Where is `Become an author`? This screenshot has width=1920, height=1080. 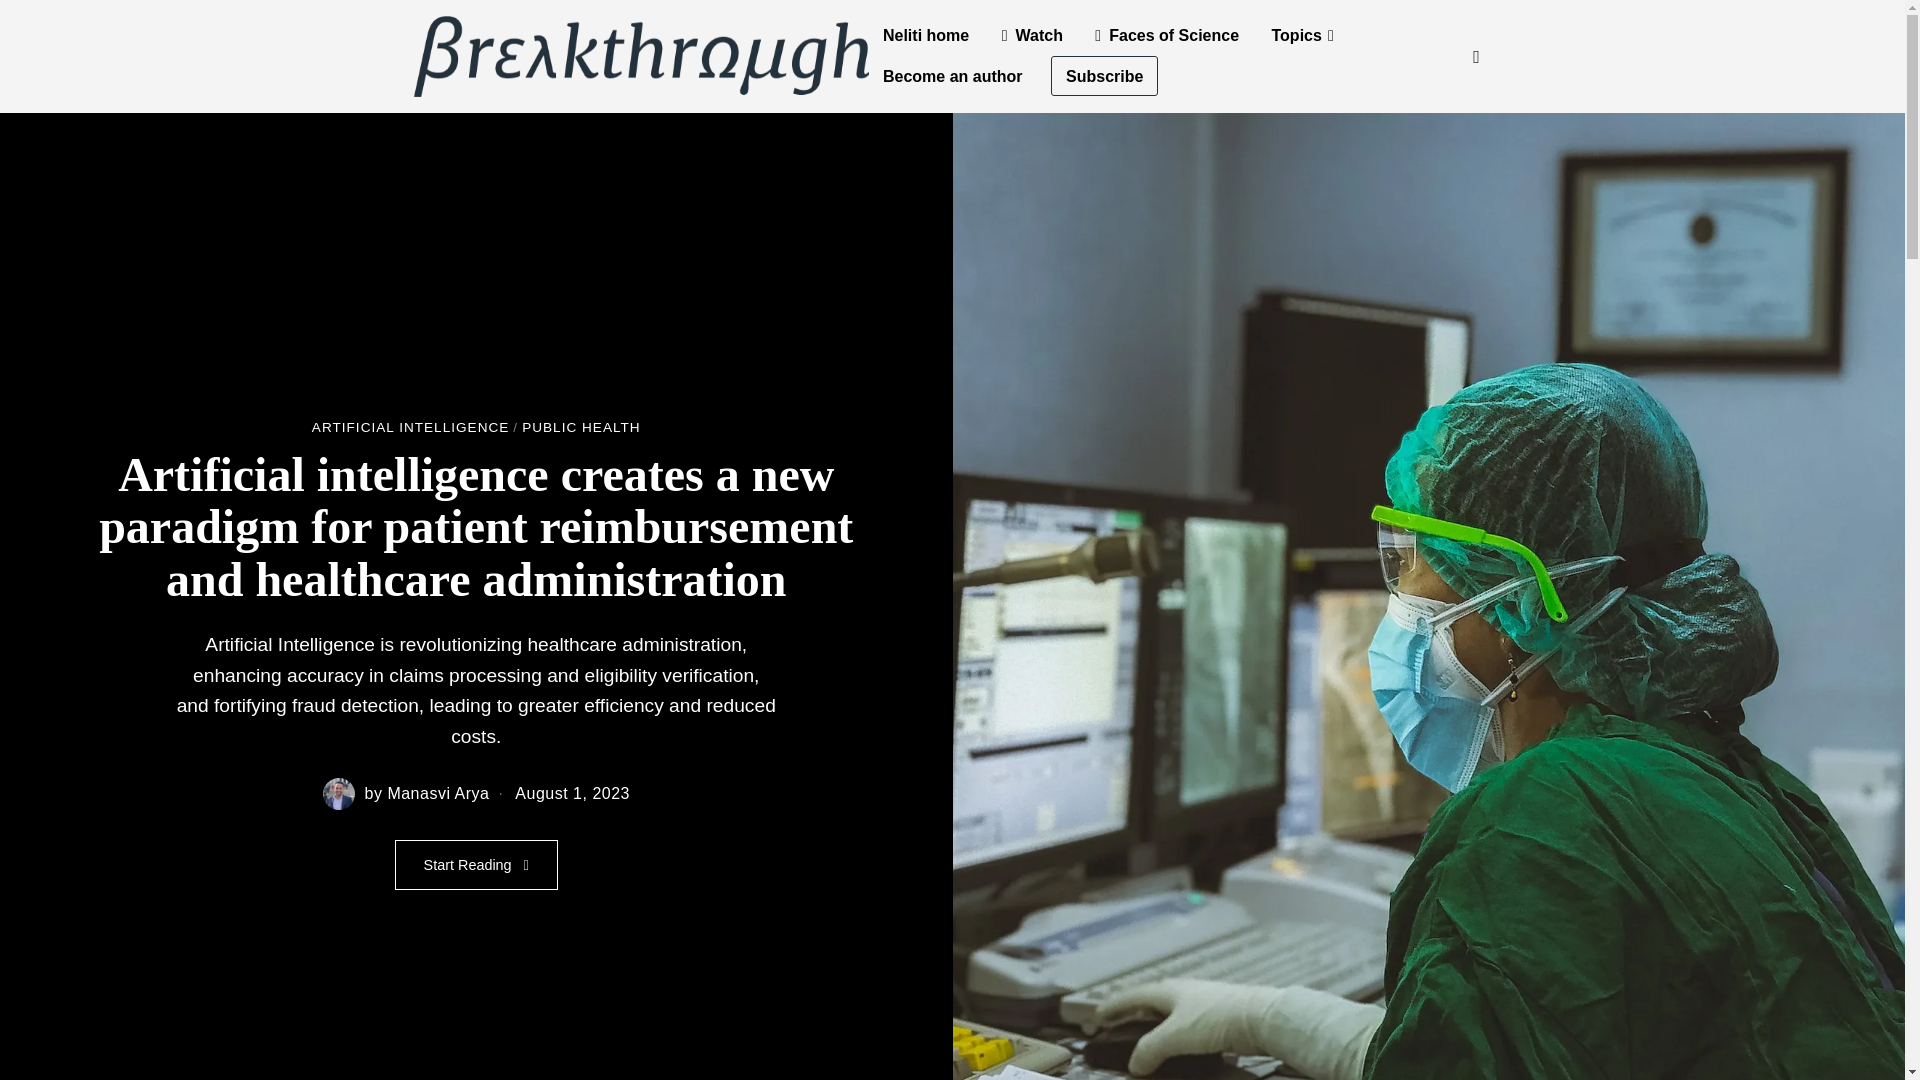
Become an author is located at coordinates (952, 77).